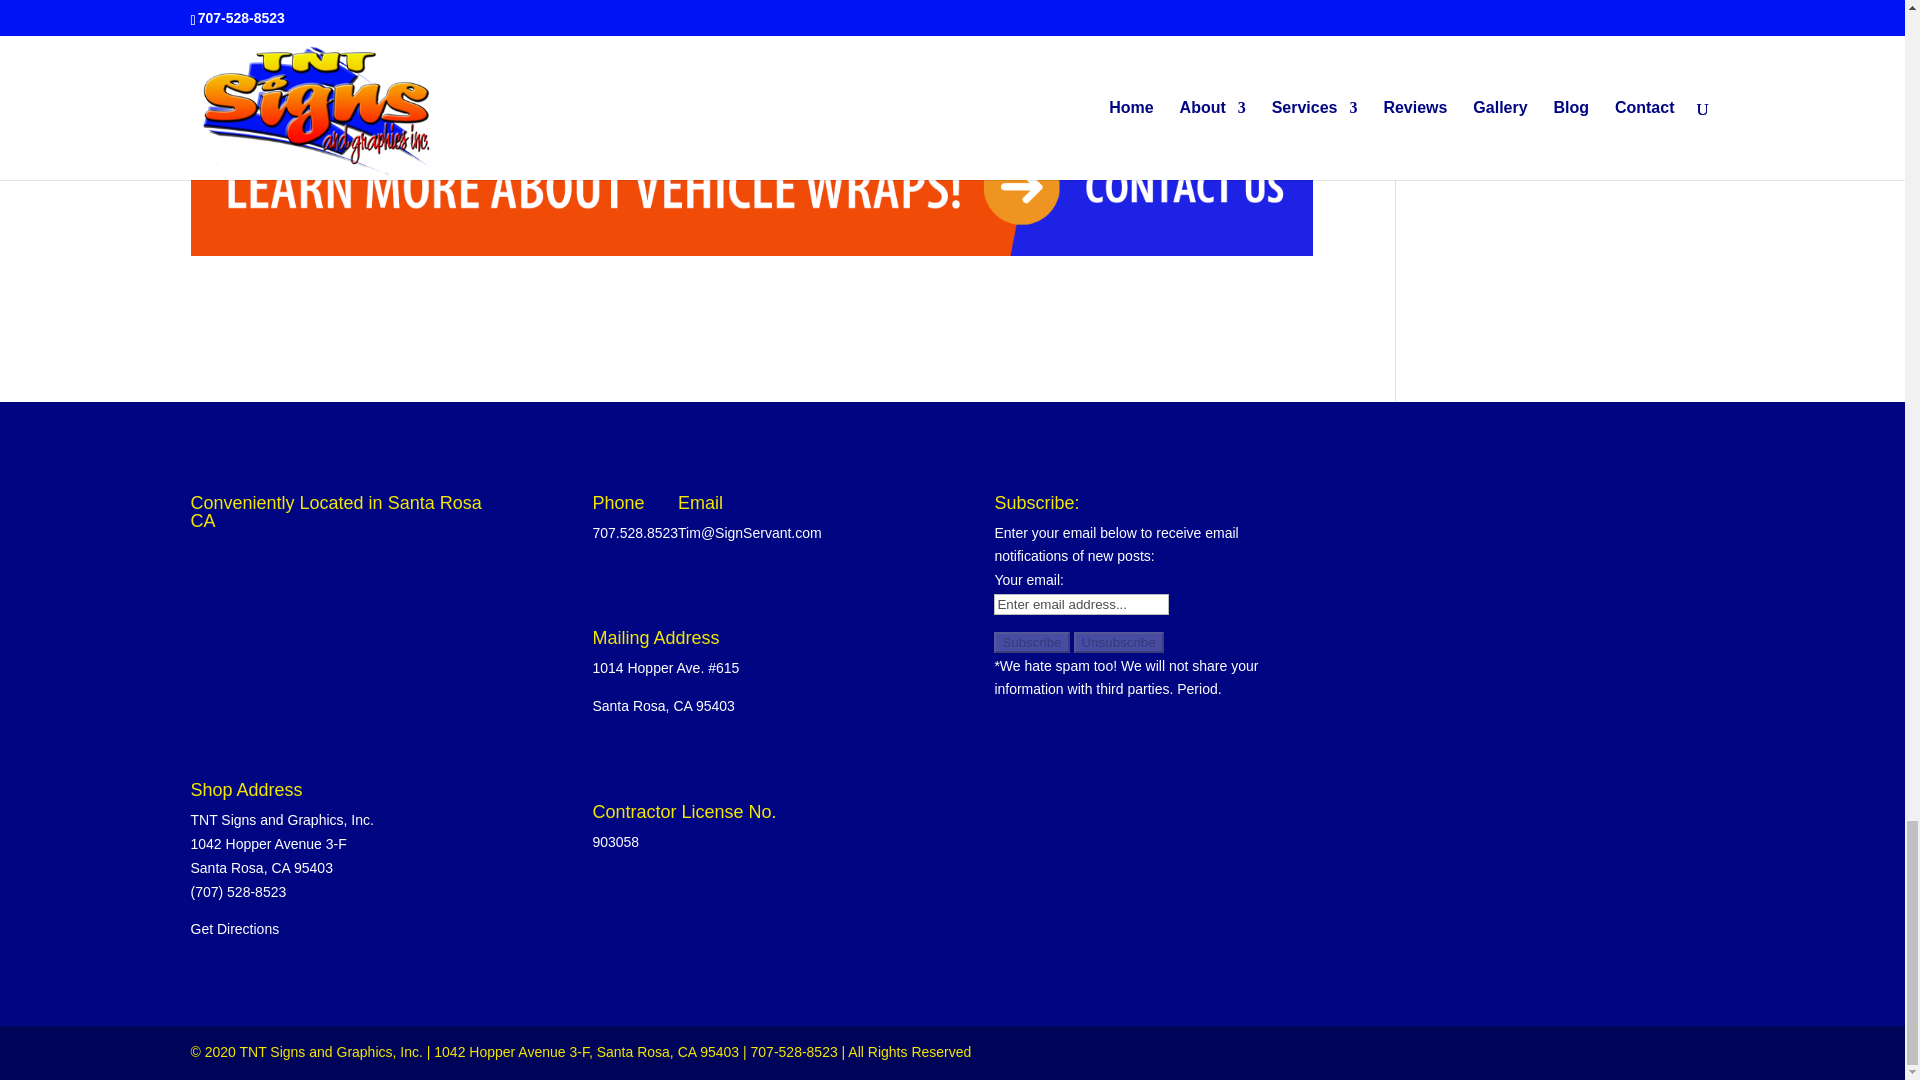  What do you see at coordinates (1082, 604) in the screenshot?
I see `Enter email address...` at bounding box center [1082, 604].